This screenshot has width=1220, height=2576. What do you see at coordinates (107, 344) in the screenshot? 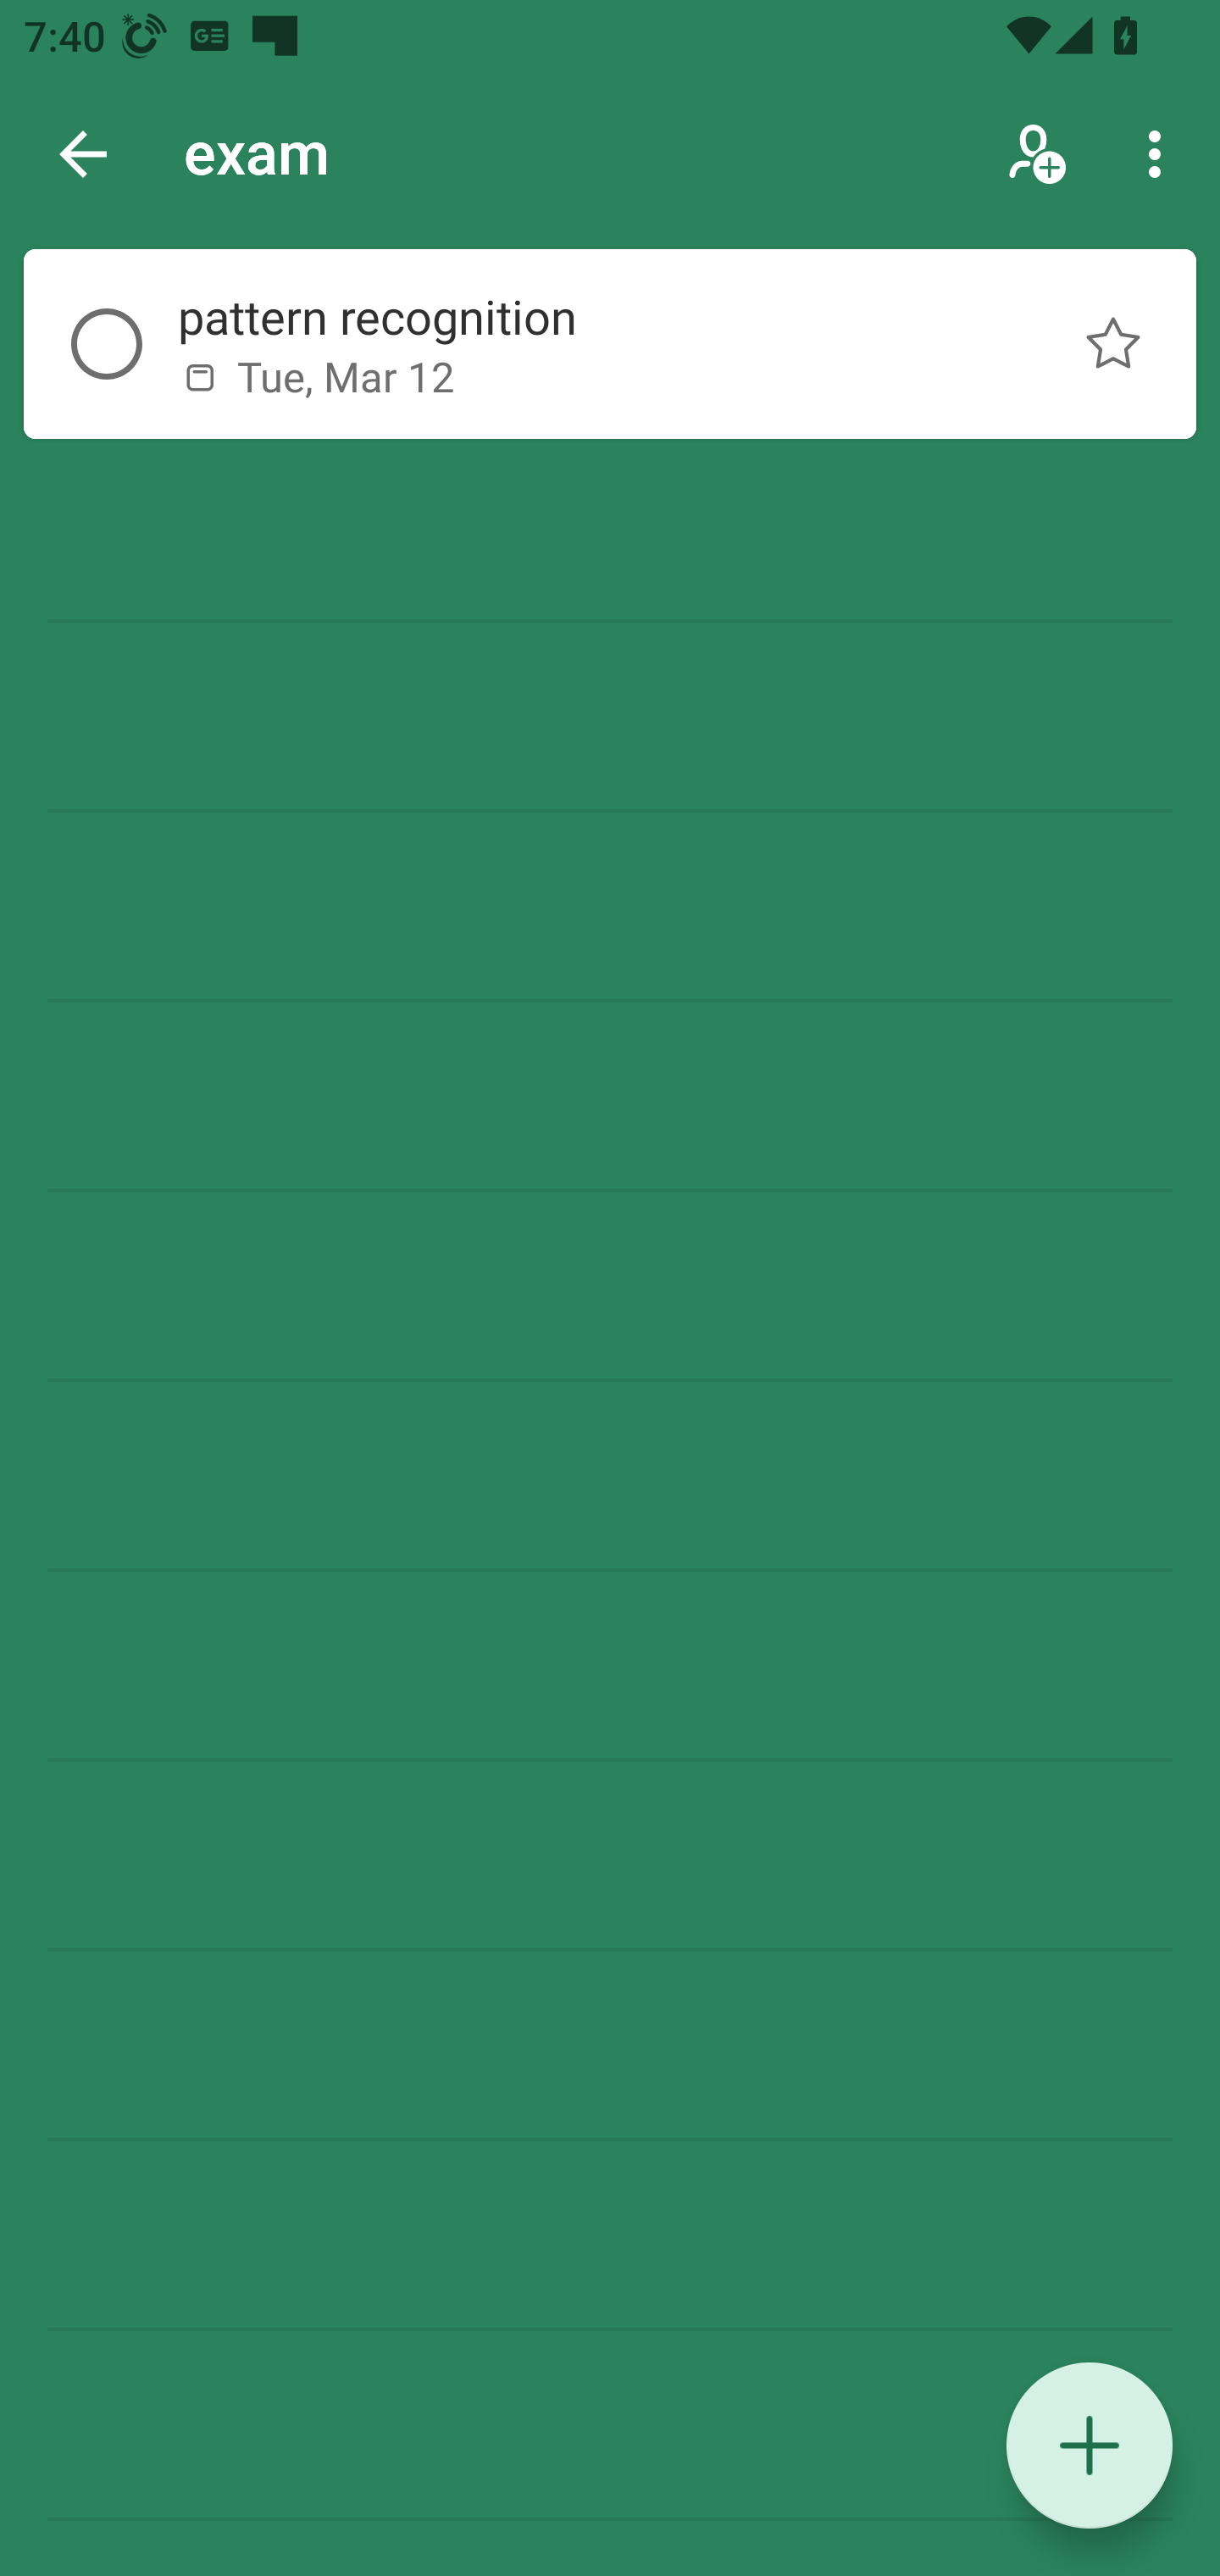
I see `Incomplete task pattern recognition, Button` at bounding box center [107, 344].